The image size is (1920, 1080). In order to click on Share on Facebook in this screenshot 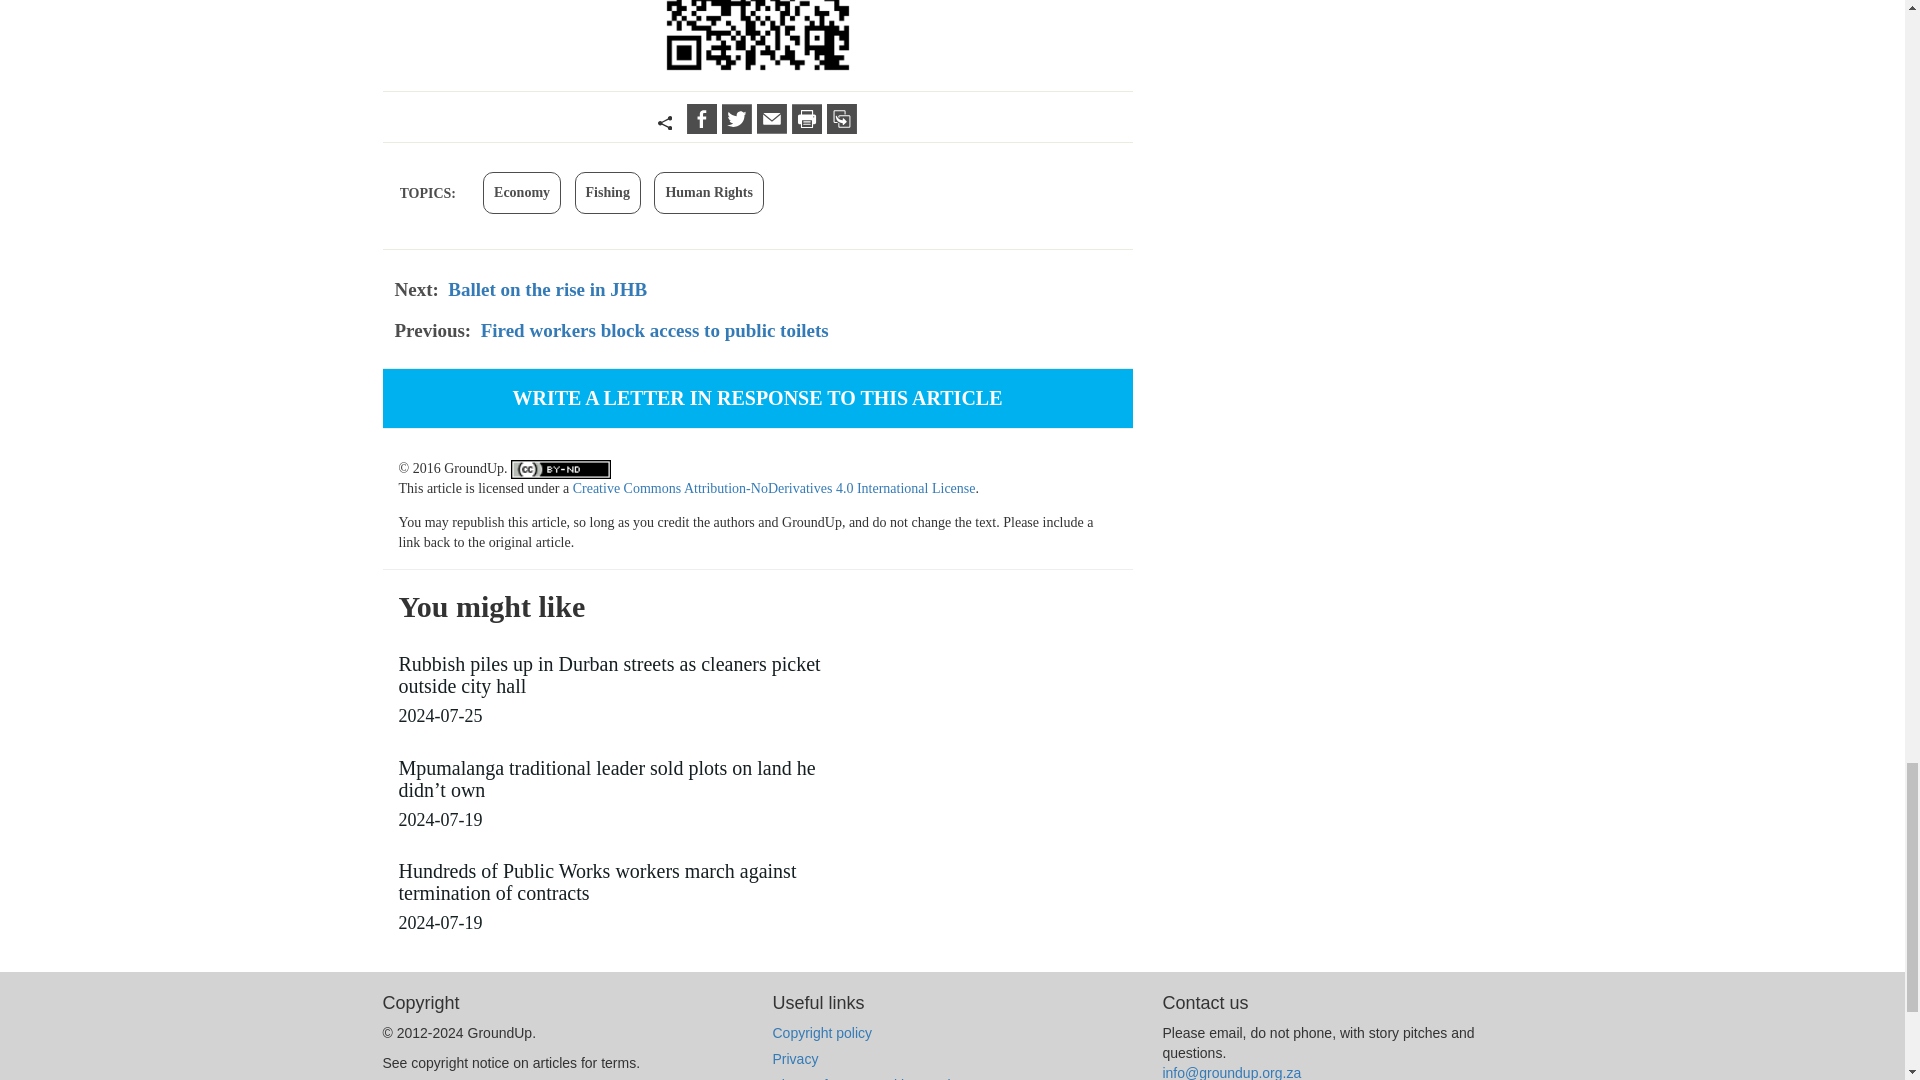, I will do `click(704, 128)`.